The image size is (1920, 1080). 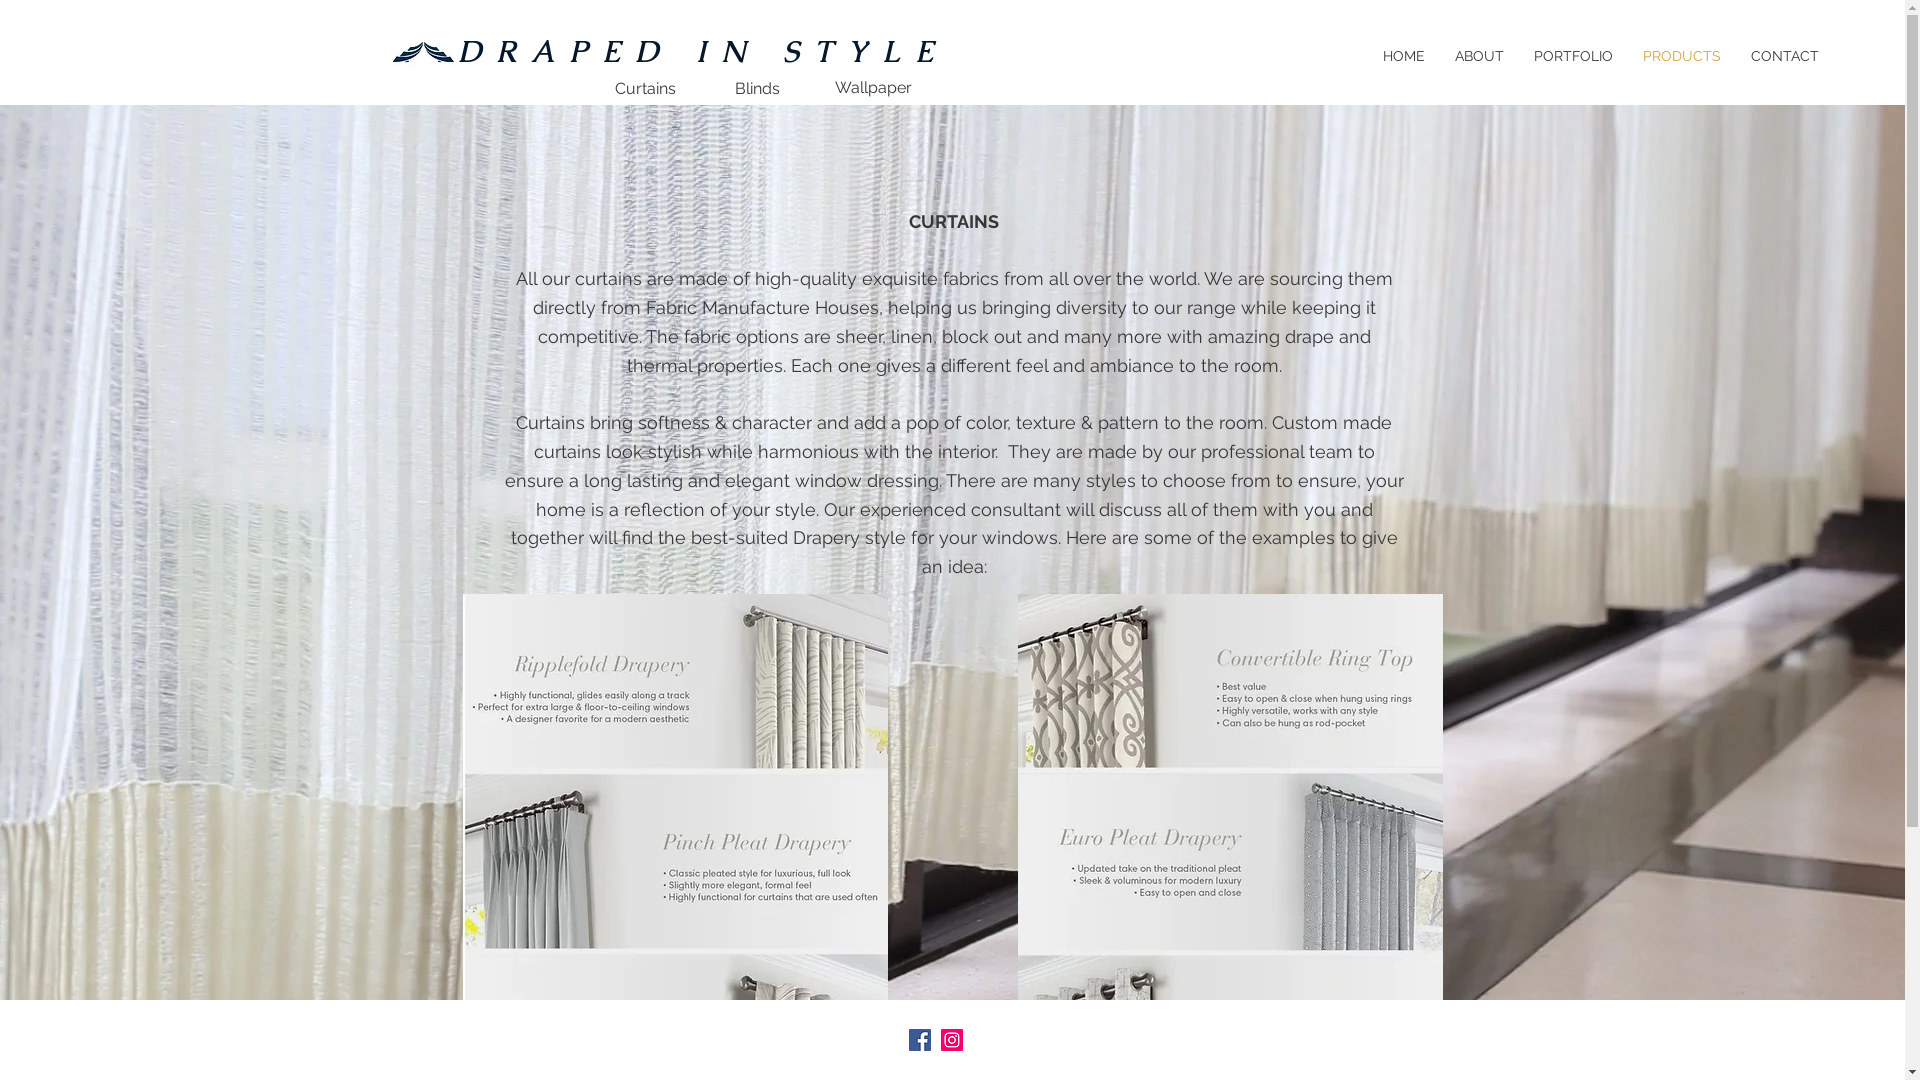 I want to click on Blinds, so click(x=758, y=90).